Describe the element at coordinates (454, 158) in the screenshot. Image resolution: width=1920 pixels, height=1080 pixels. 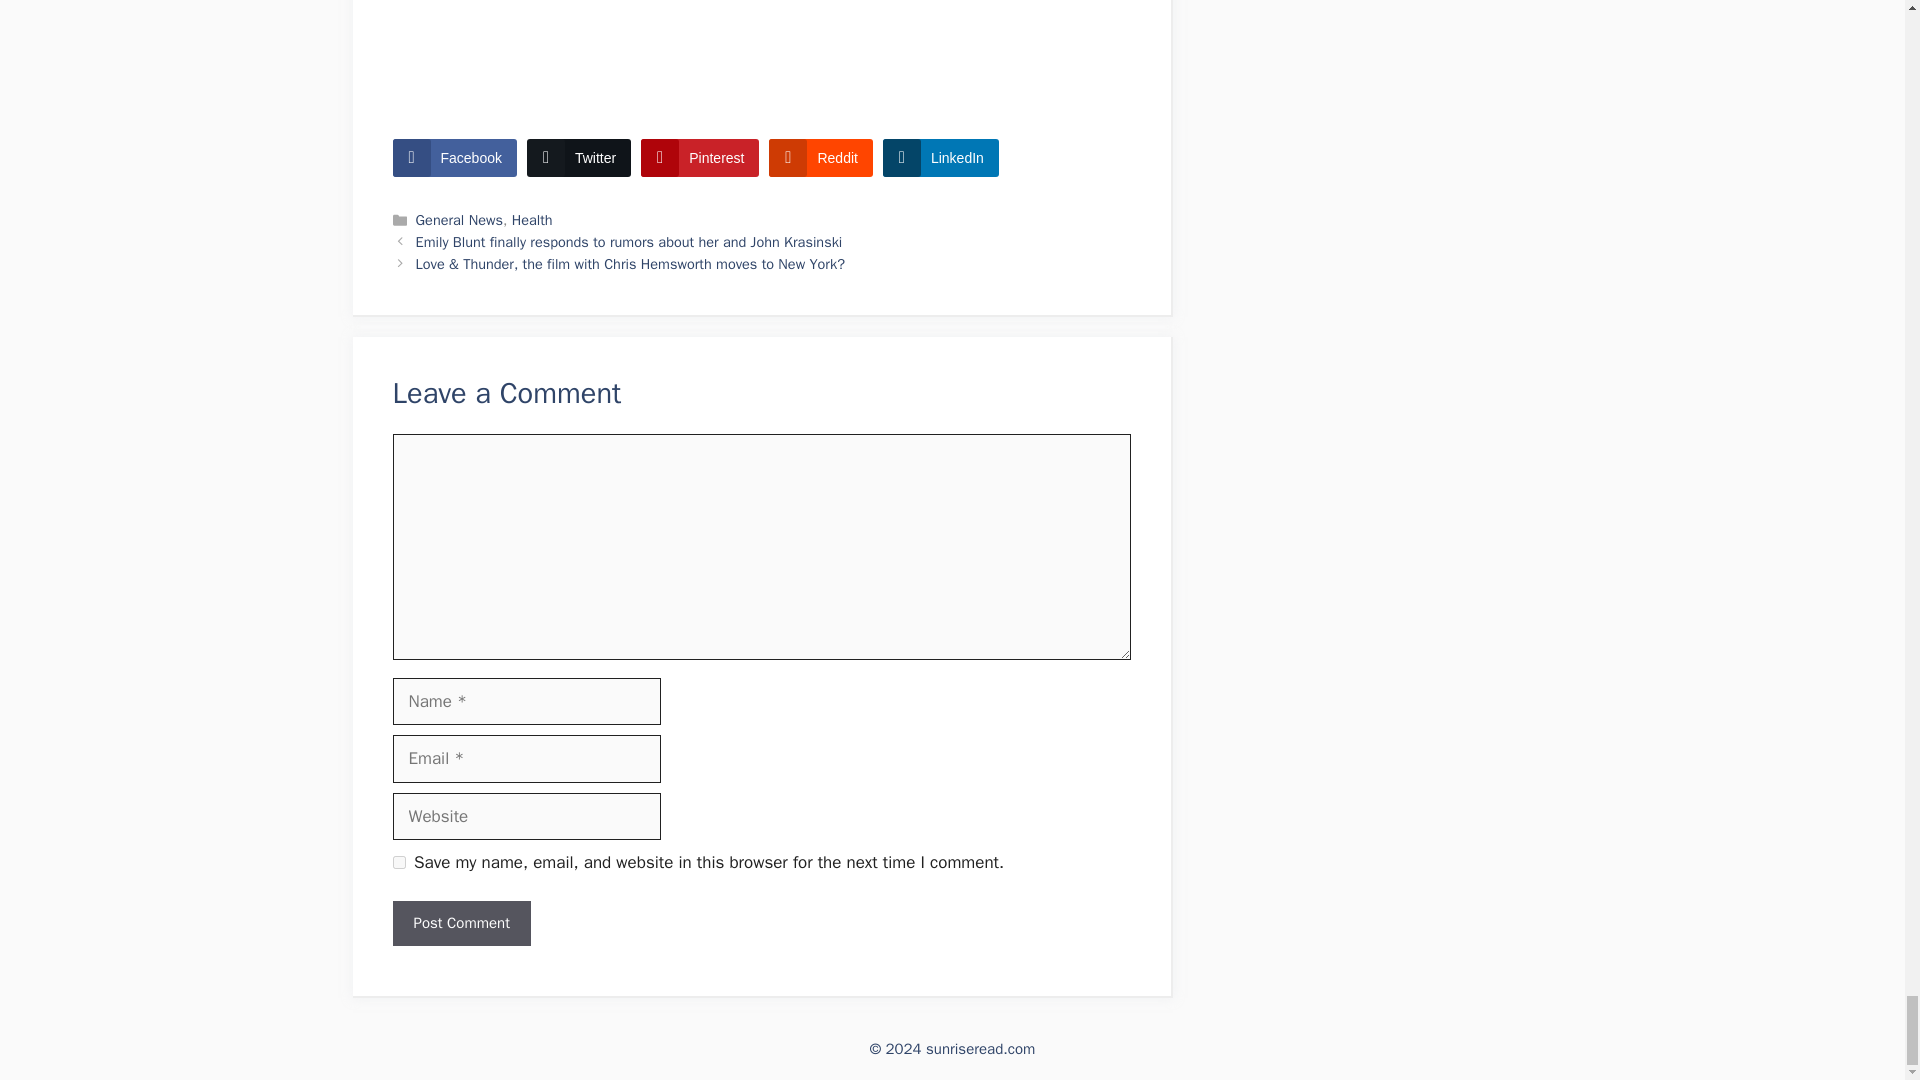
I see `Facebook` at that location.